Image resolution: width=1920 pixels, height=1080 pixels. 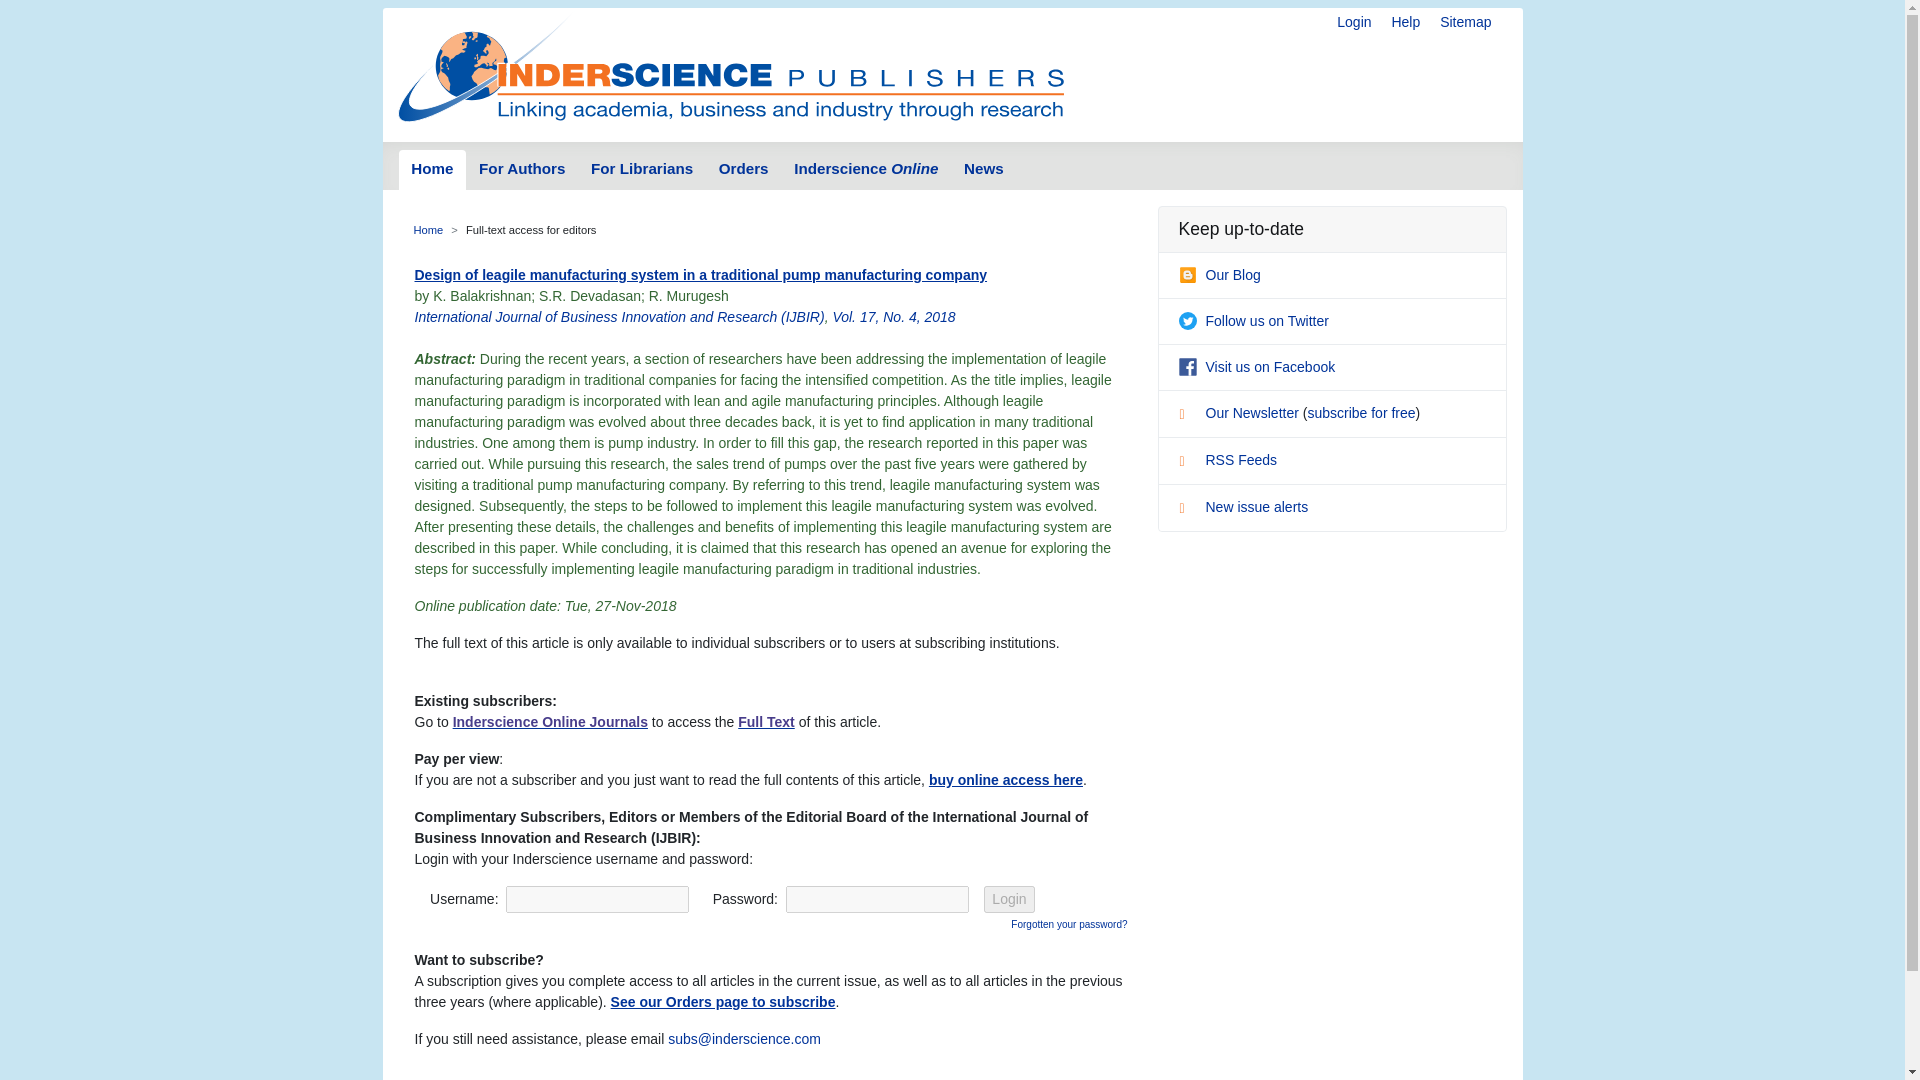 What do you see at coordinates (1253, 321) in the screenshot?
I see `Follow us on Twitter` at bounding box center [1253, 321].